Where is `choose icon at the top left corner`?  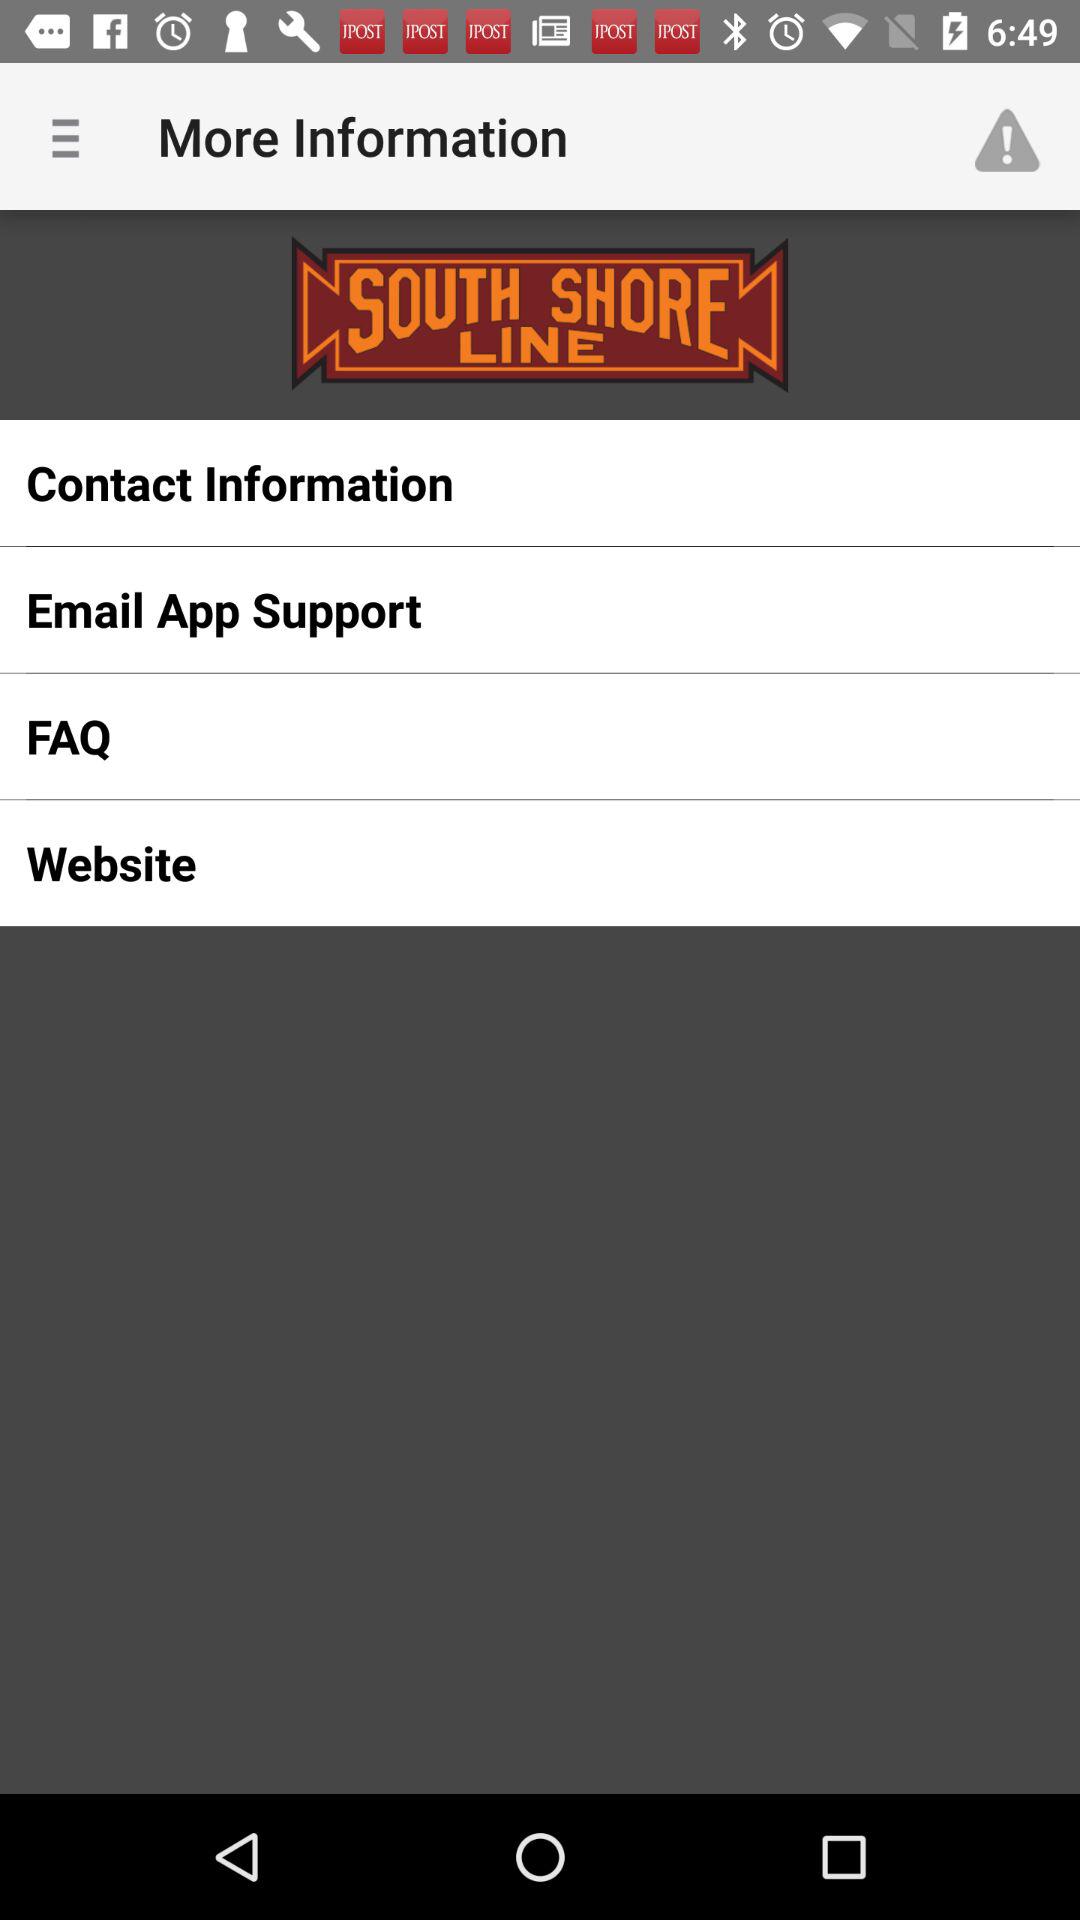 choose icon at the top left corner is located at coordinates (73, 136).